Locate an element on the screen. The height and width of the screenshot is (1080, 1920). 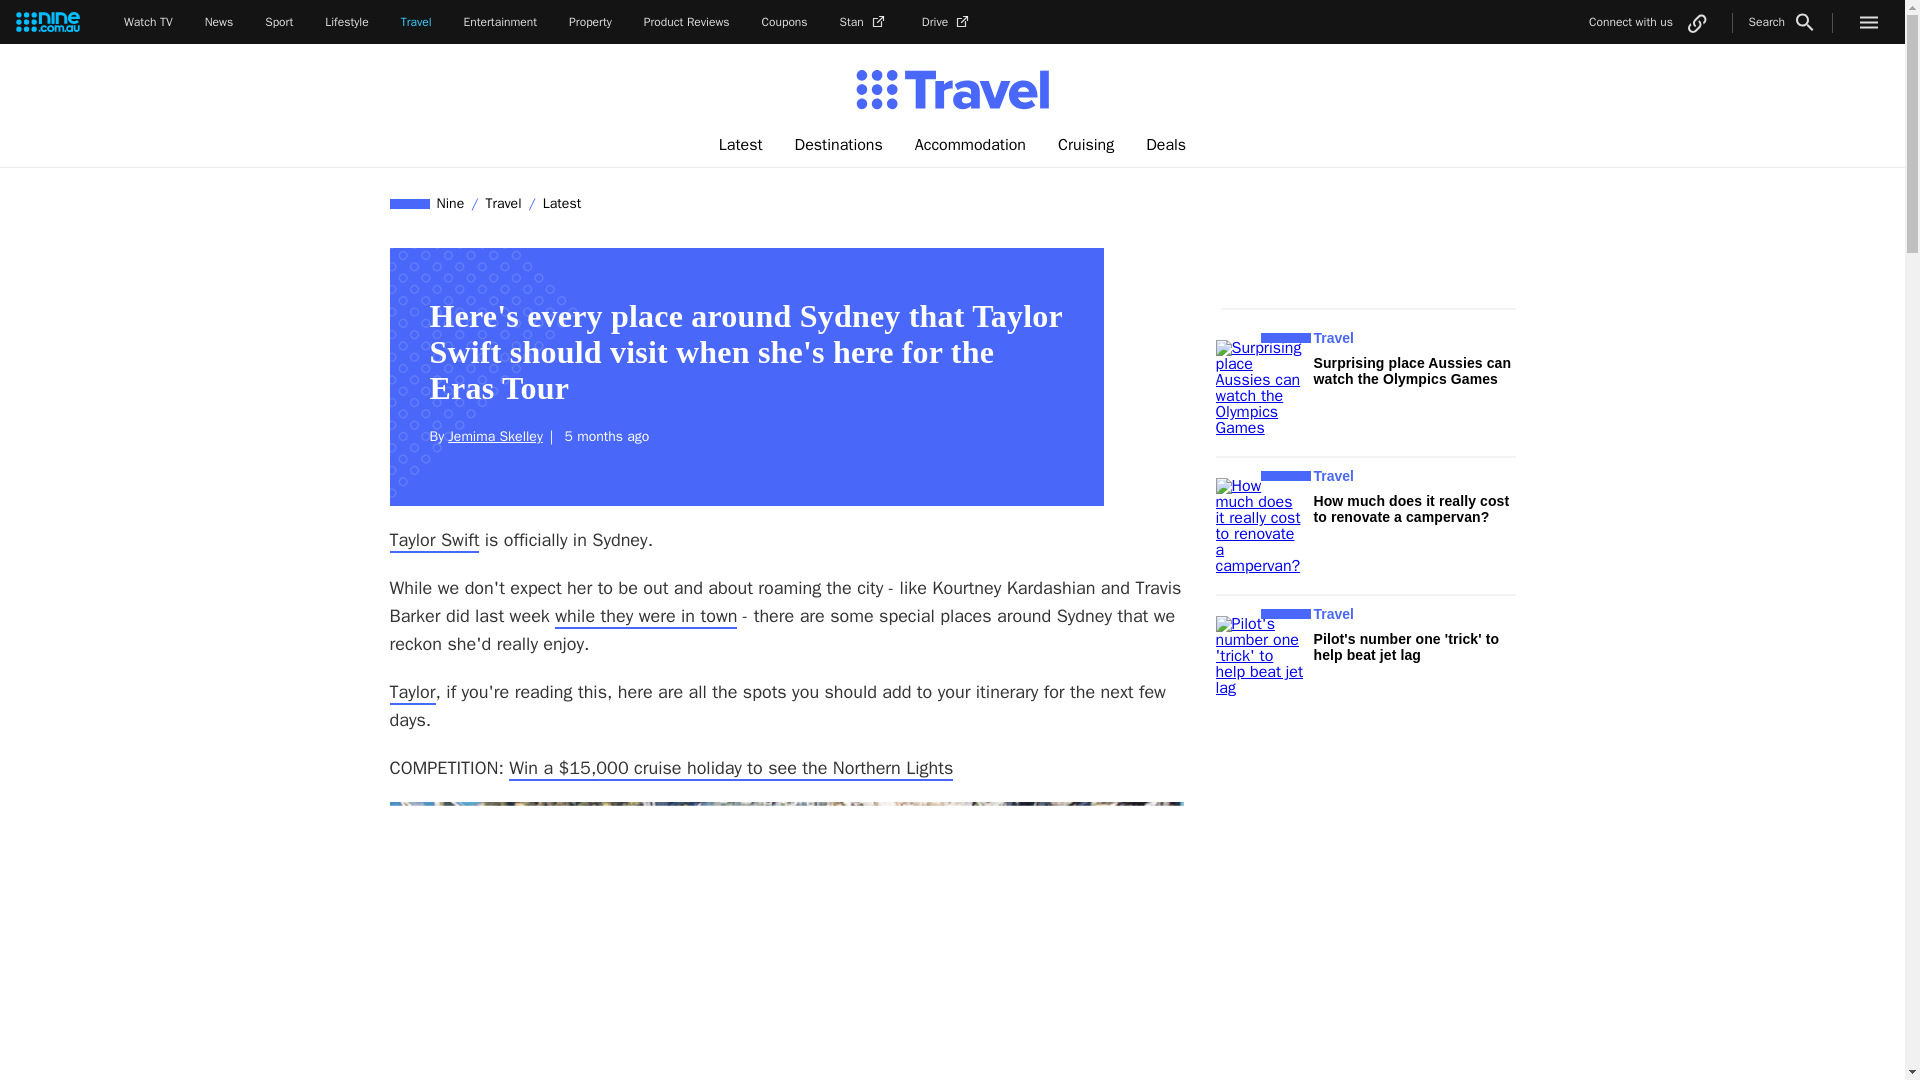
Cruising is located at coordinates (1086, 145).